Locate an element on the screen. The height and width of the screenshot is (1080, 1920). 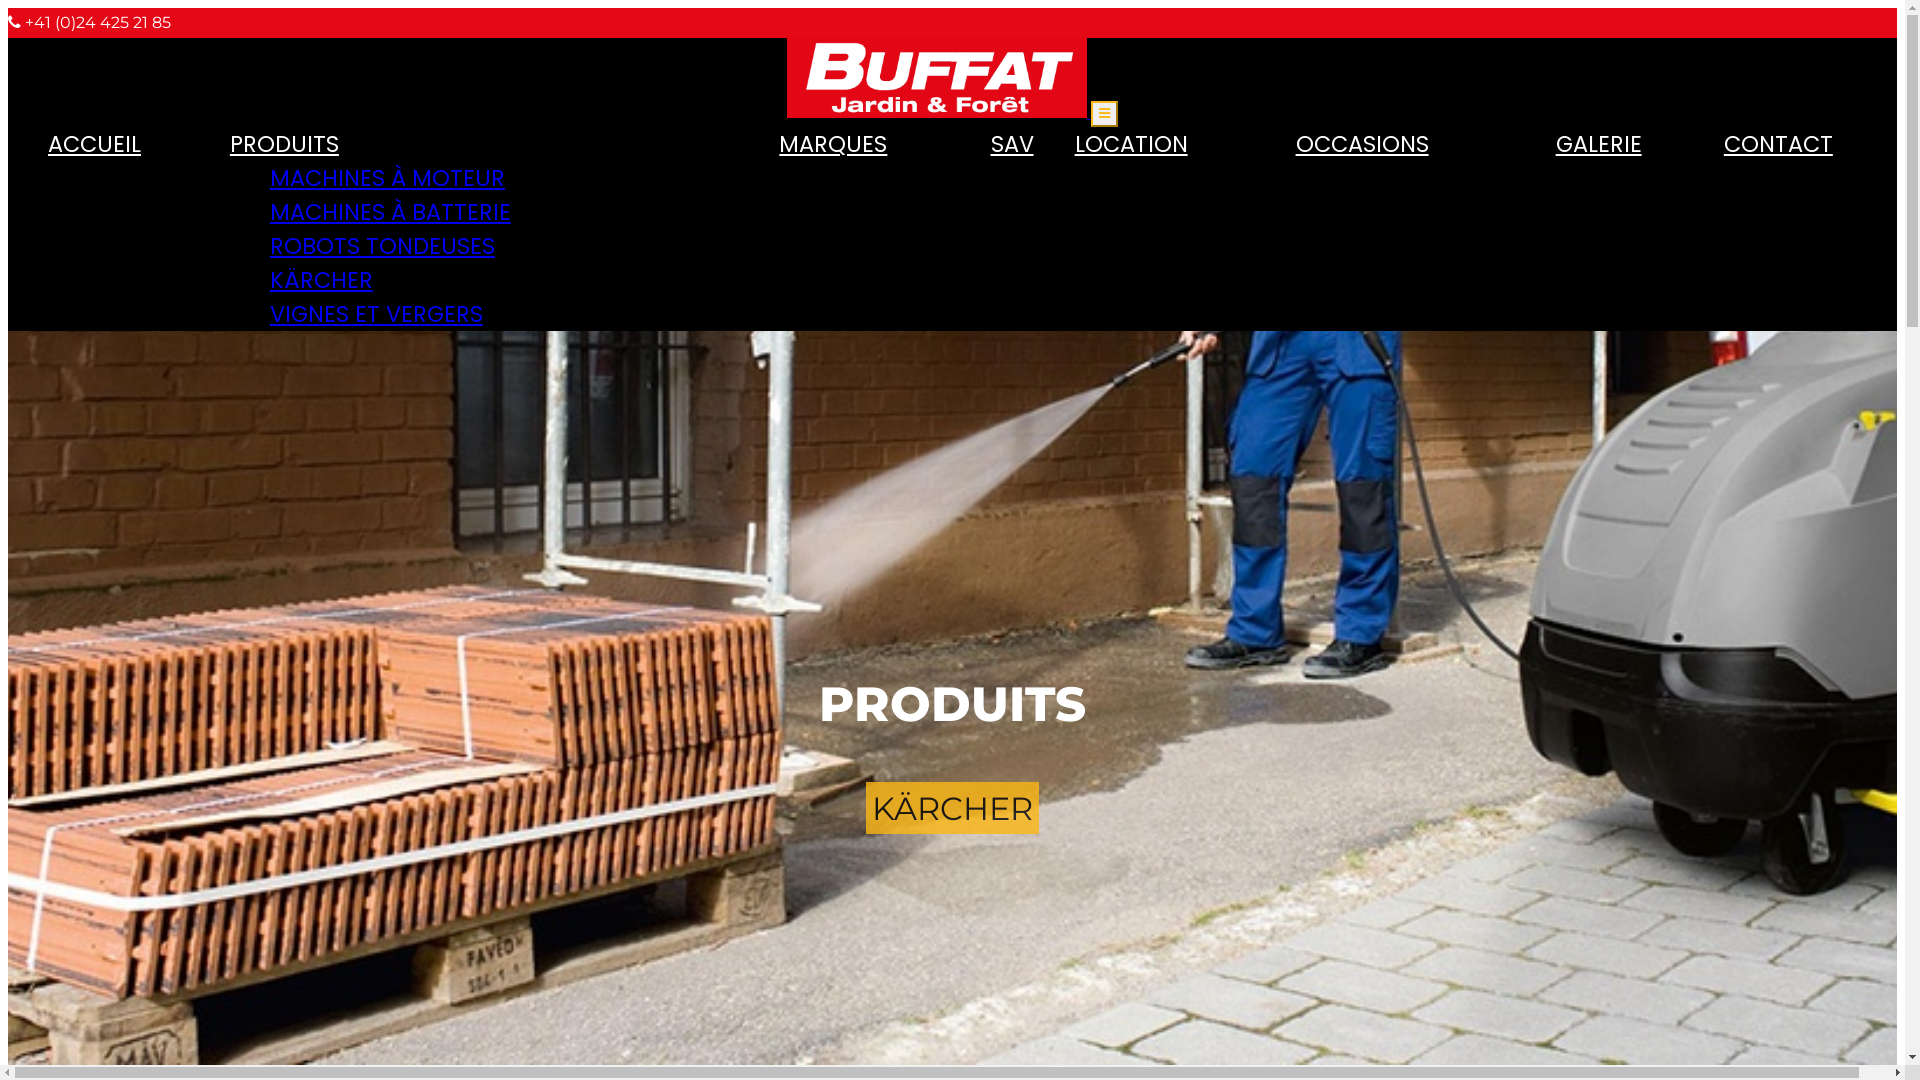
ACCUEIL is located at coordinates (94, 150).